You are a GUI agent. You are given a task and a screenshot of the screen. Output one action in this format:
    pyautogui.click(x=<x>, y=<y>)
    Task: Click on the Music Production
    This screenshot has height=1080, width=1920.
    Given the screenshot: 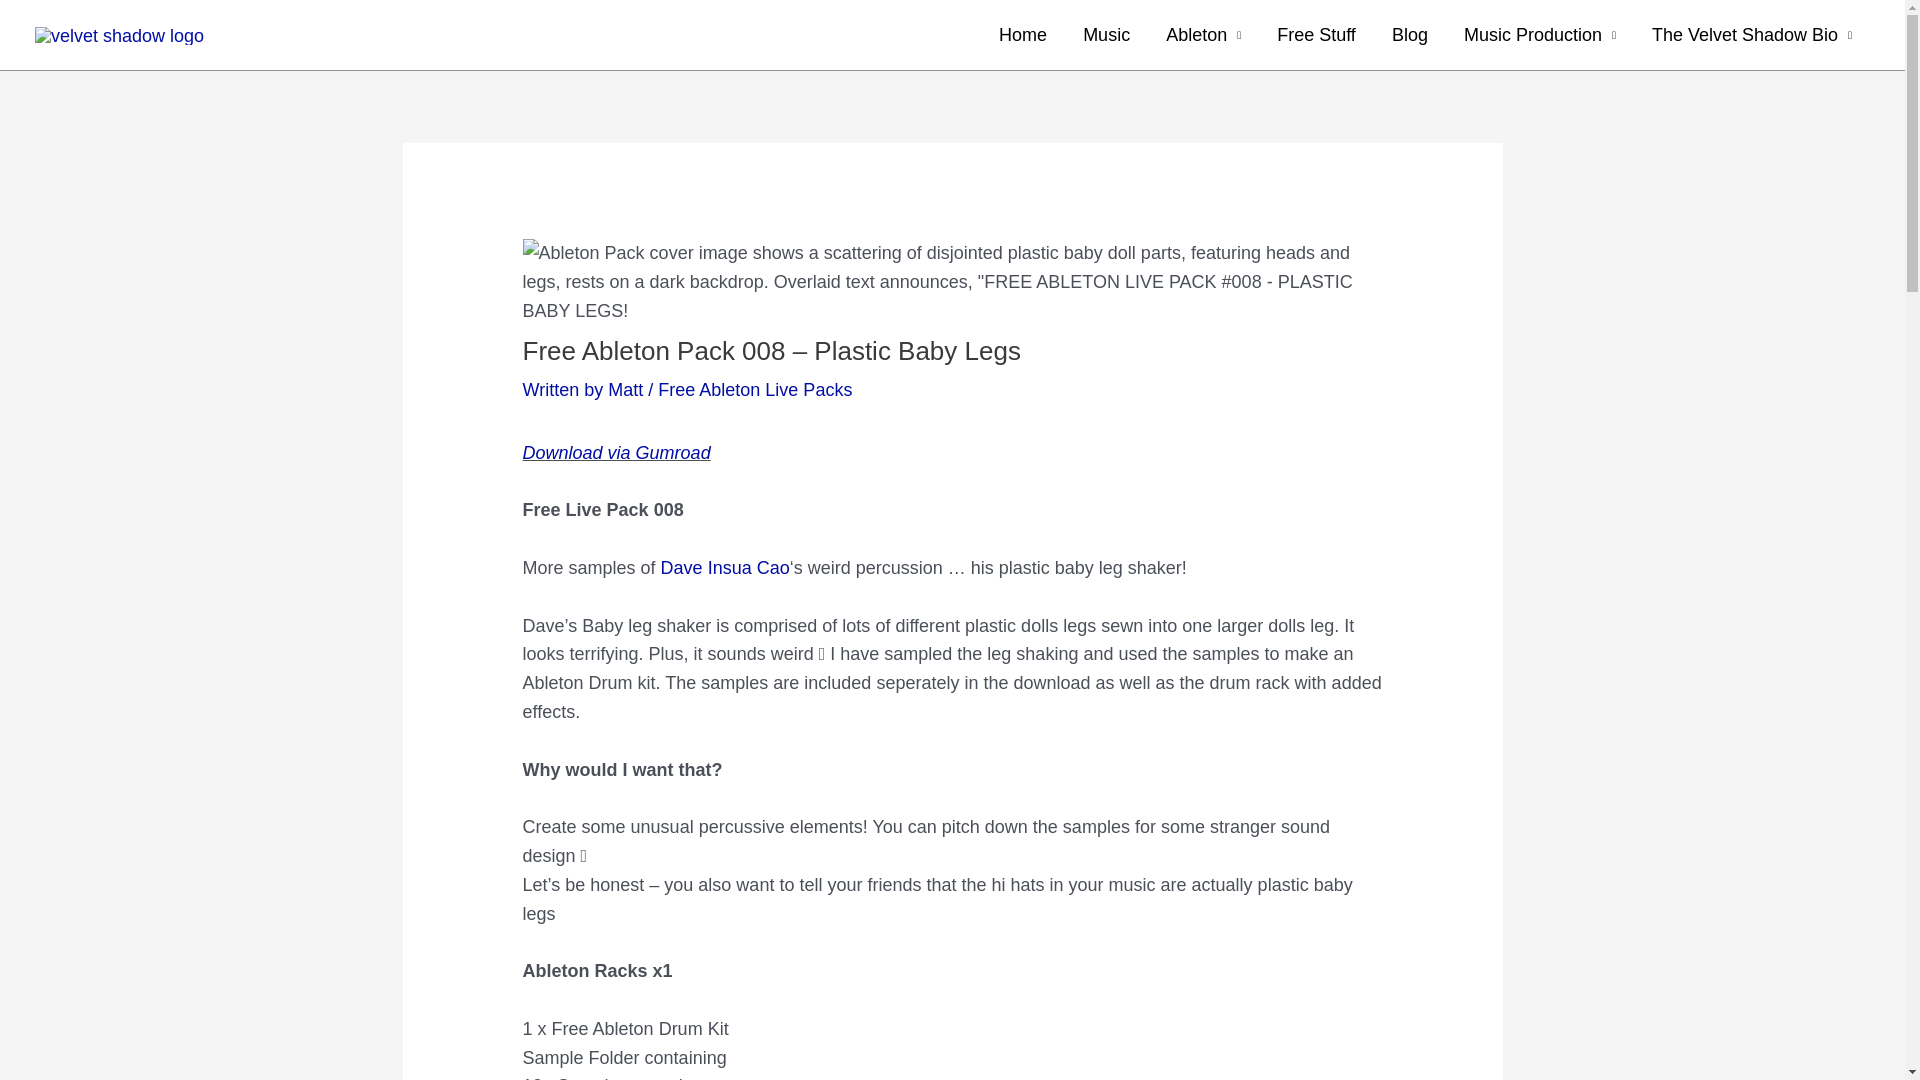 What is the action you would take?
    pyautogui.click(x=1539, y=35)
    